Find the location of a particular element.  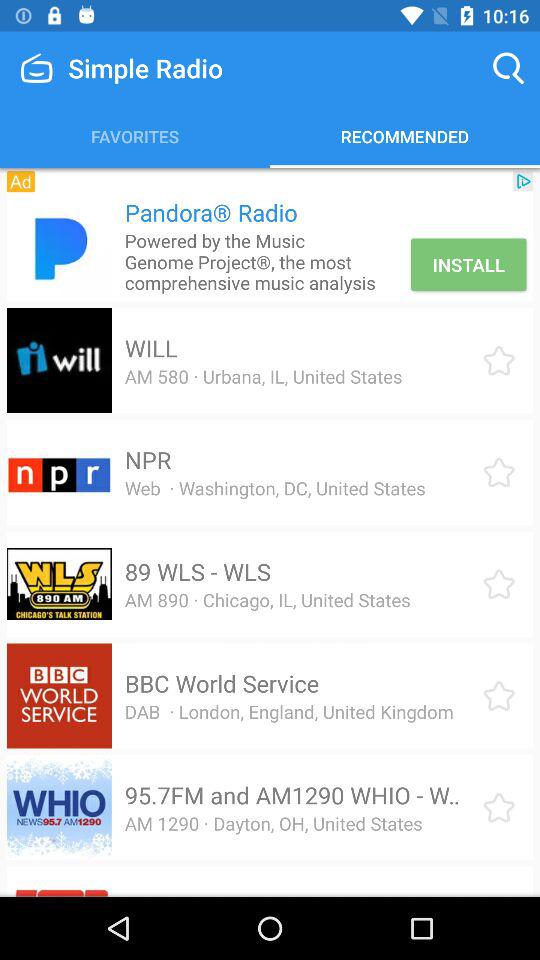

turn on icon below am 1290 dayton icon is located at coordinates (274, 894).